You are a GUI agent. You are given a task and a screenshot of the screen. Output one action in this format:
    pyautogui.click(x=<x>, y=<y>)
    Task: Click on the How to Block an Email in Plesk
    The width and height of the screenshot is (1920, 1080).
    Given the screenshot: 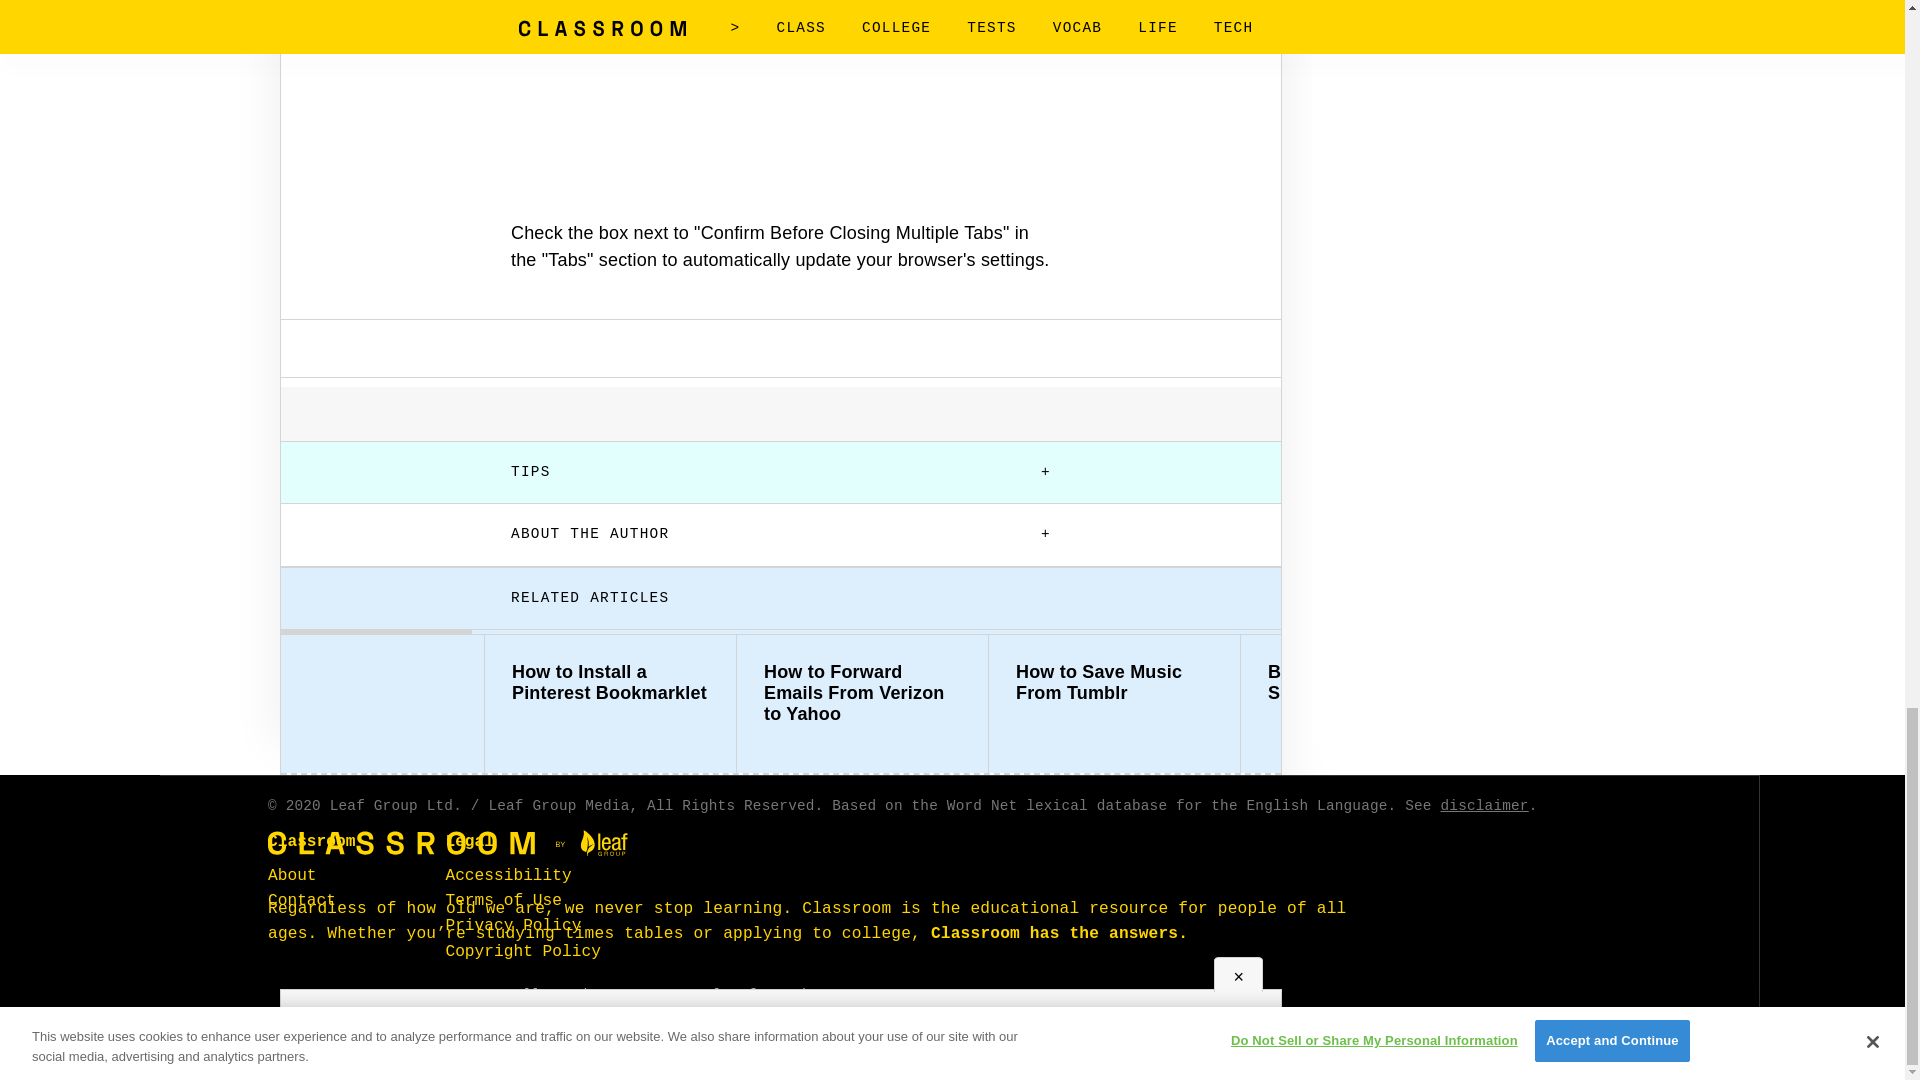 What is the action you would take?
    pyautogui.click(x=1618, y=683)
    